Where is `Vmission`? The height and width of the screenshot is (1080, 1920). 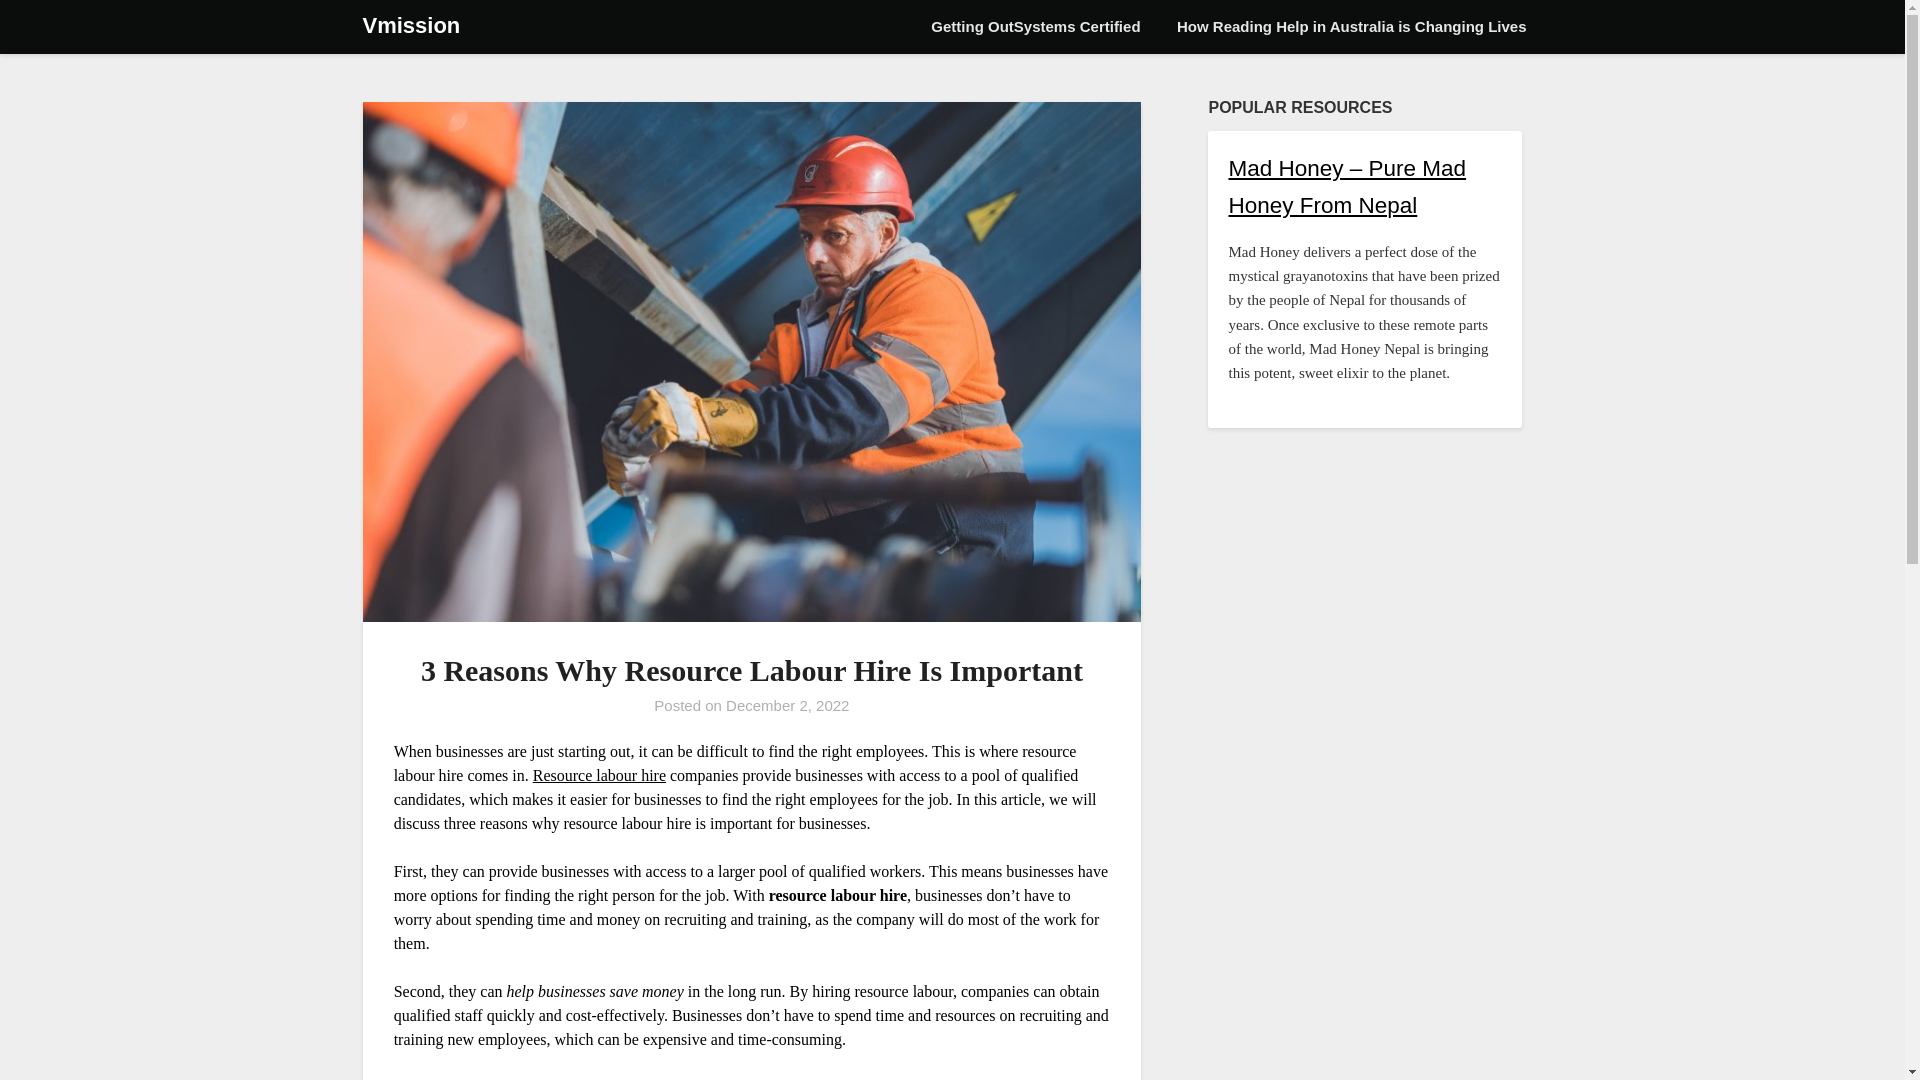
Vmission is located at coordinates (411, 26).